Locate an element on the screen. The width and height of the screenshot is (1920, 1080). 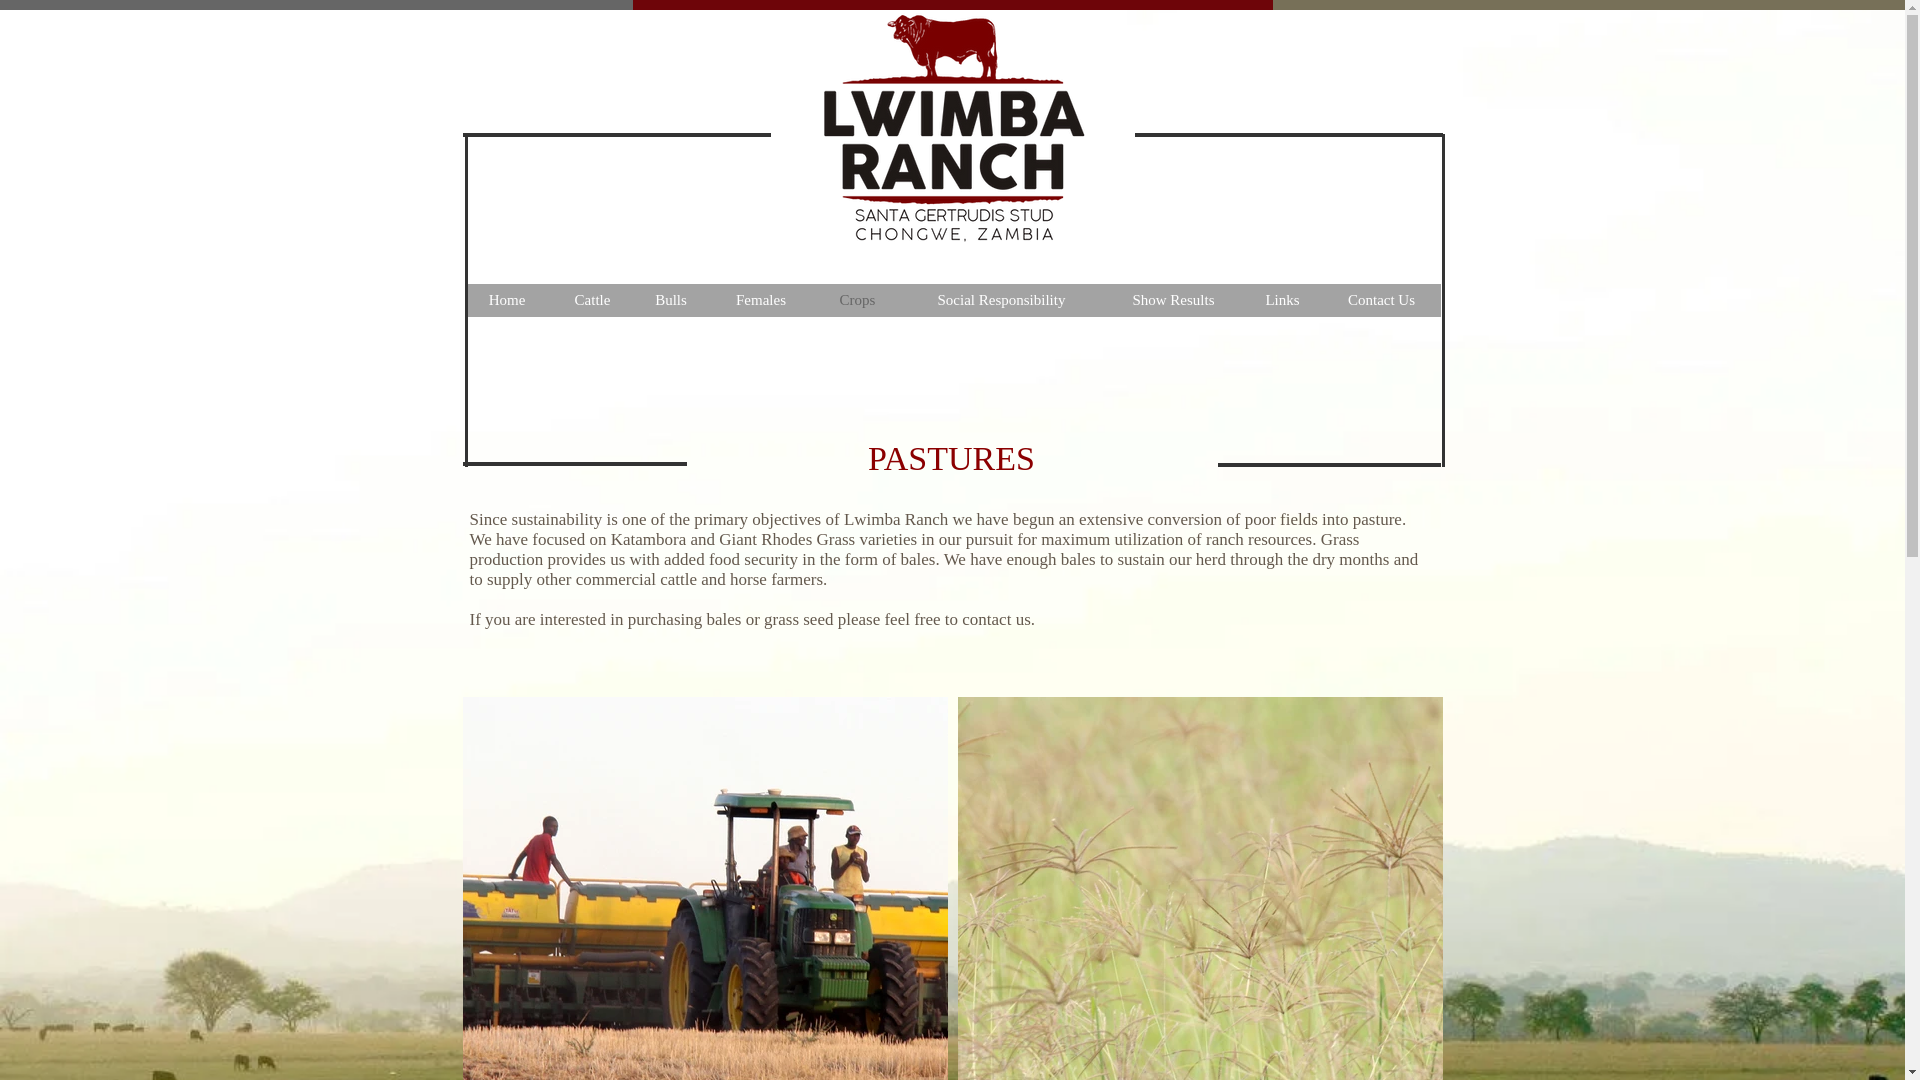
Show Results is located at coordinates (1173, 300).